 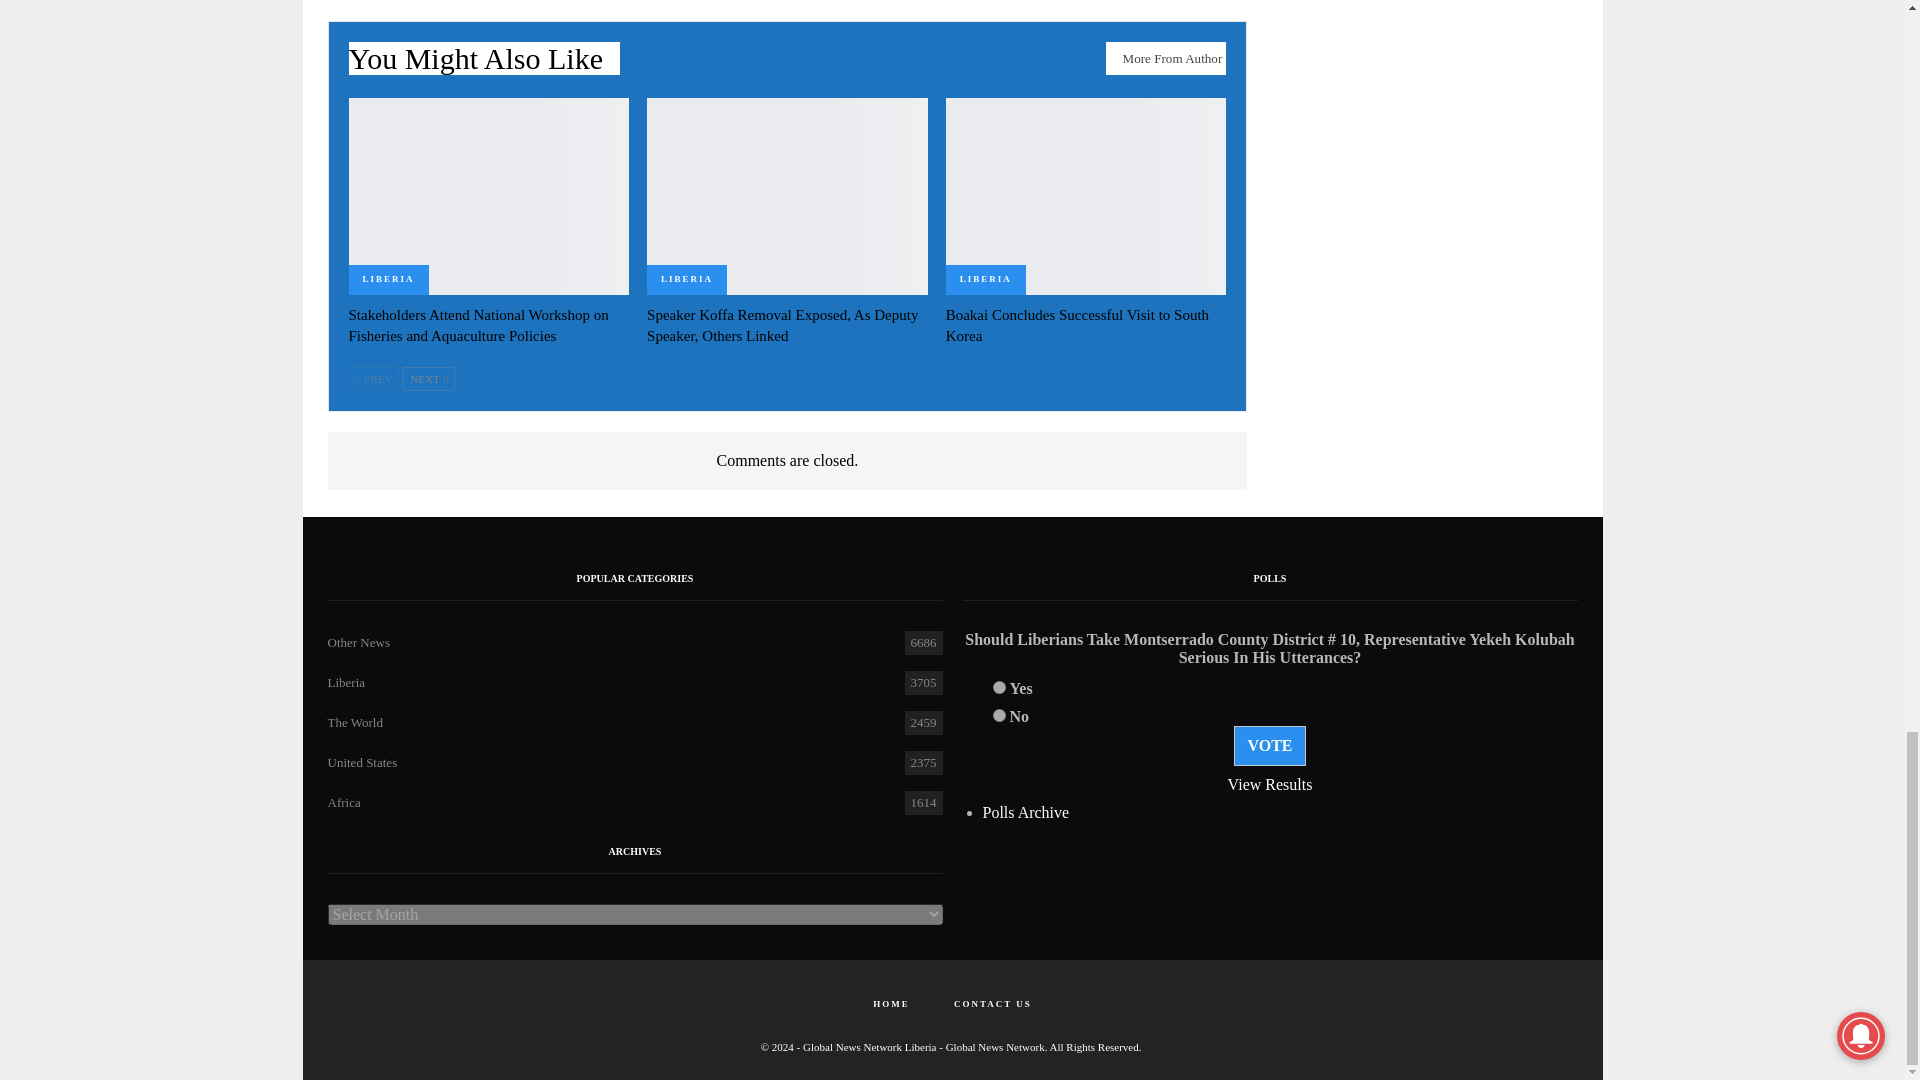 What do you see at coordinates (998, 715) in the screenshot?
I see `377` at bounding box center [998, 715].